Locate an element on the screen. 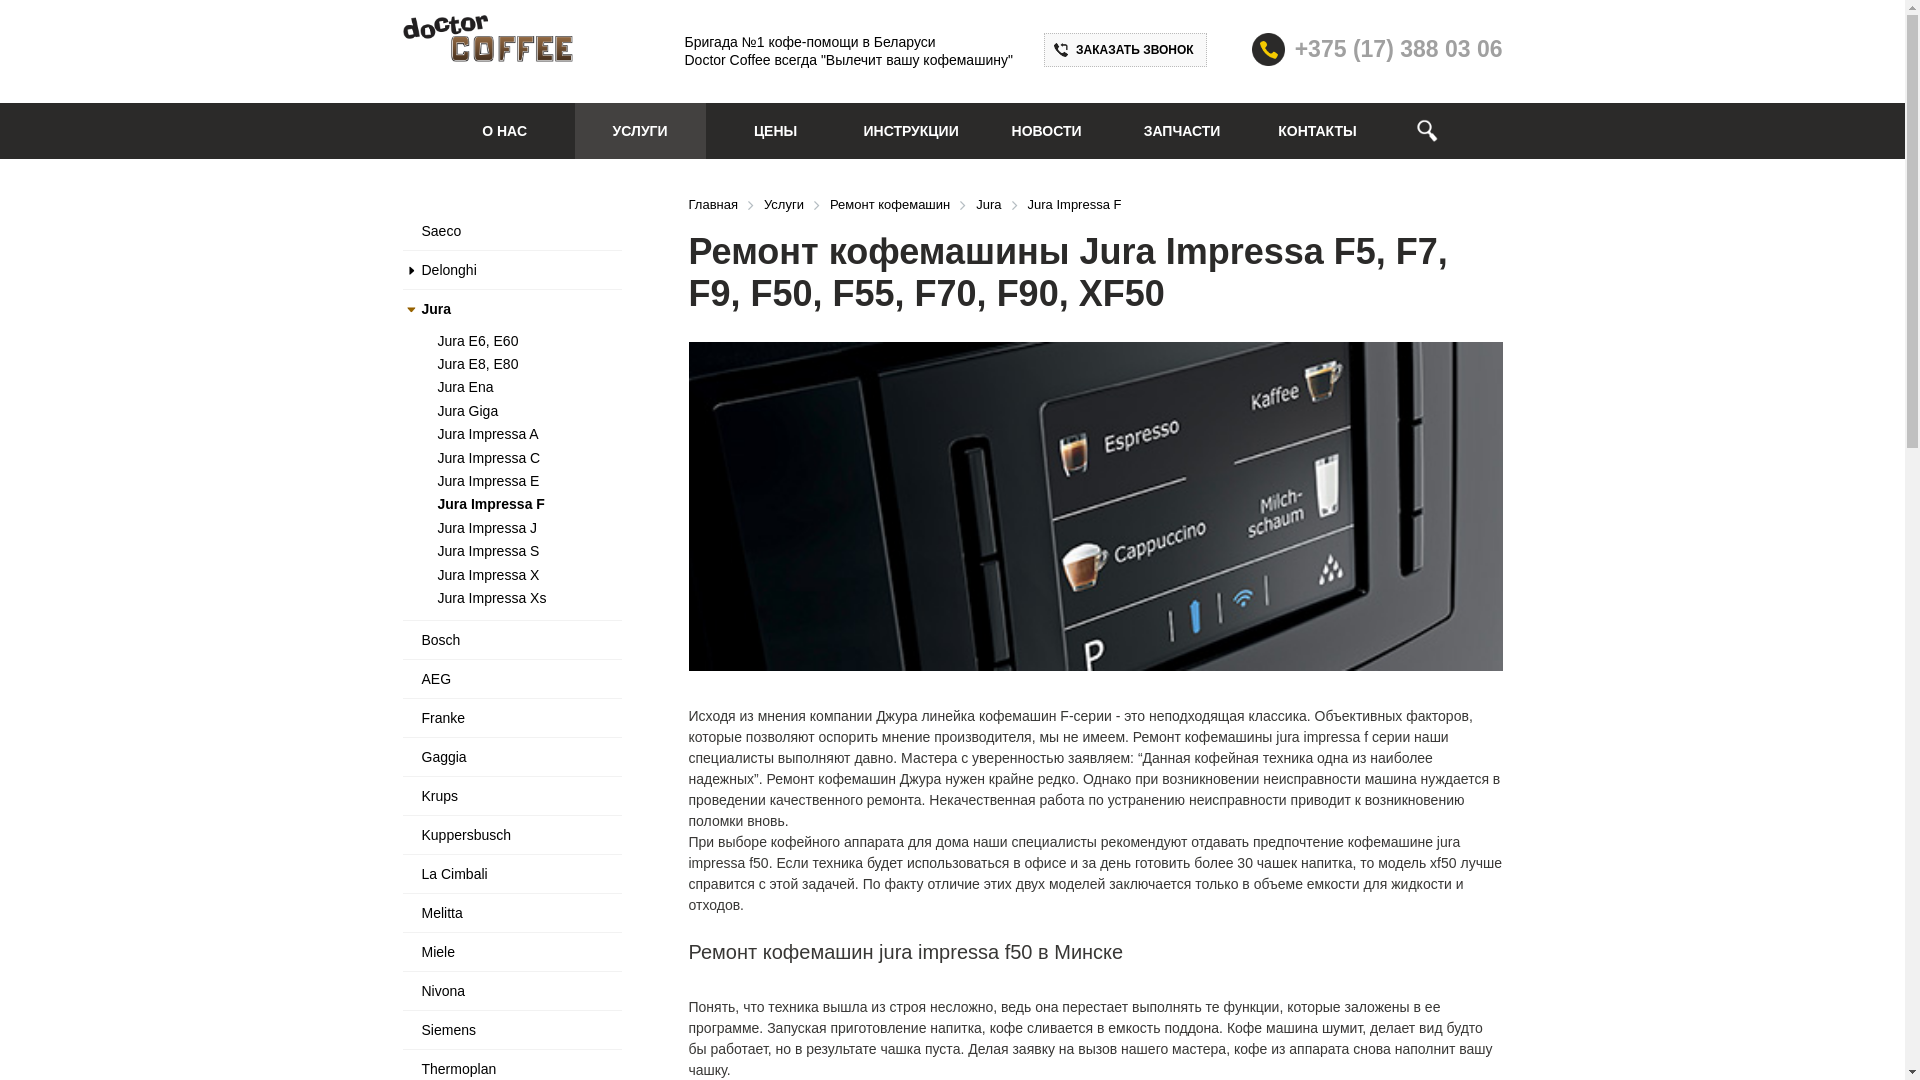 The height and width of the screenshot is (1080, 1920). AEG is located at coordinates (437, 679).